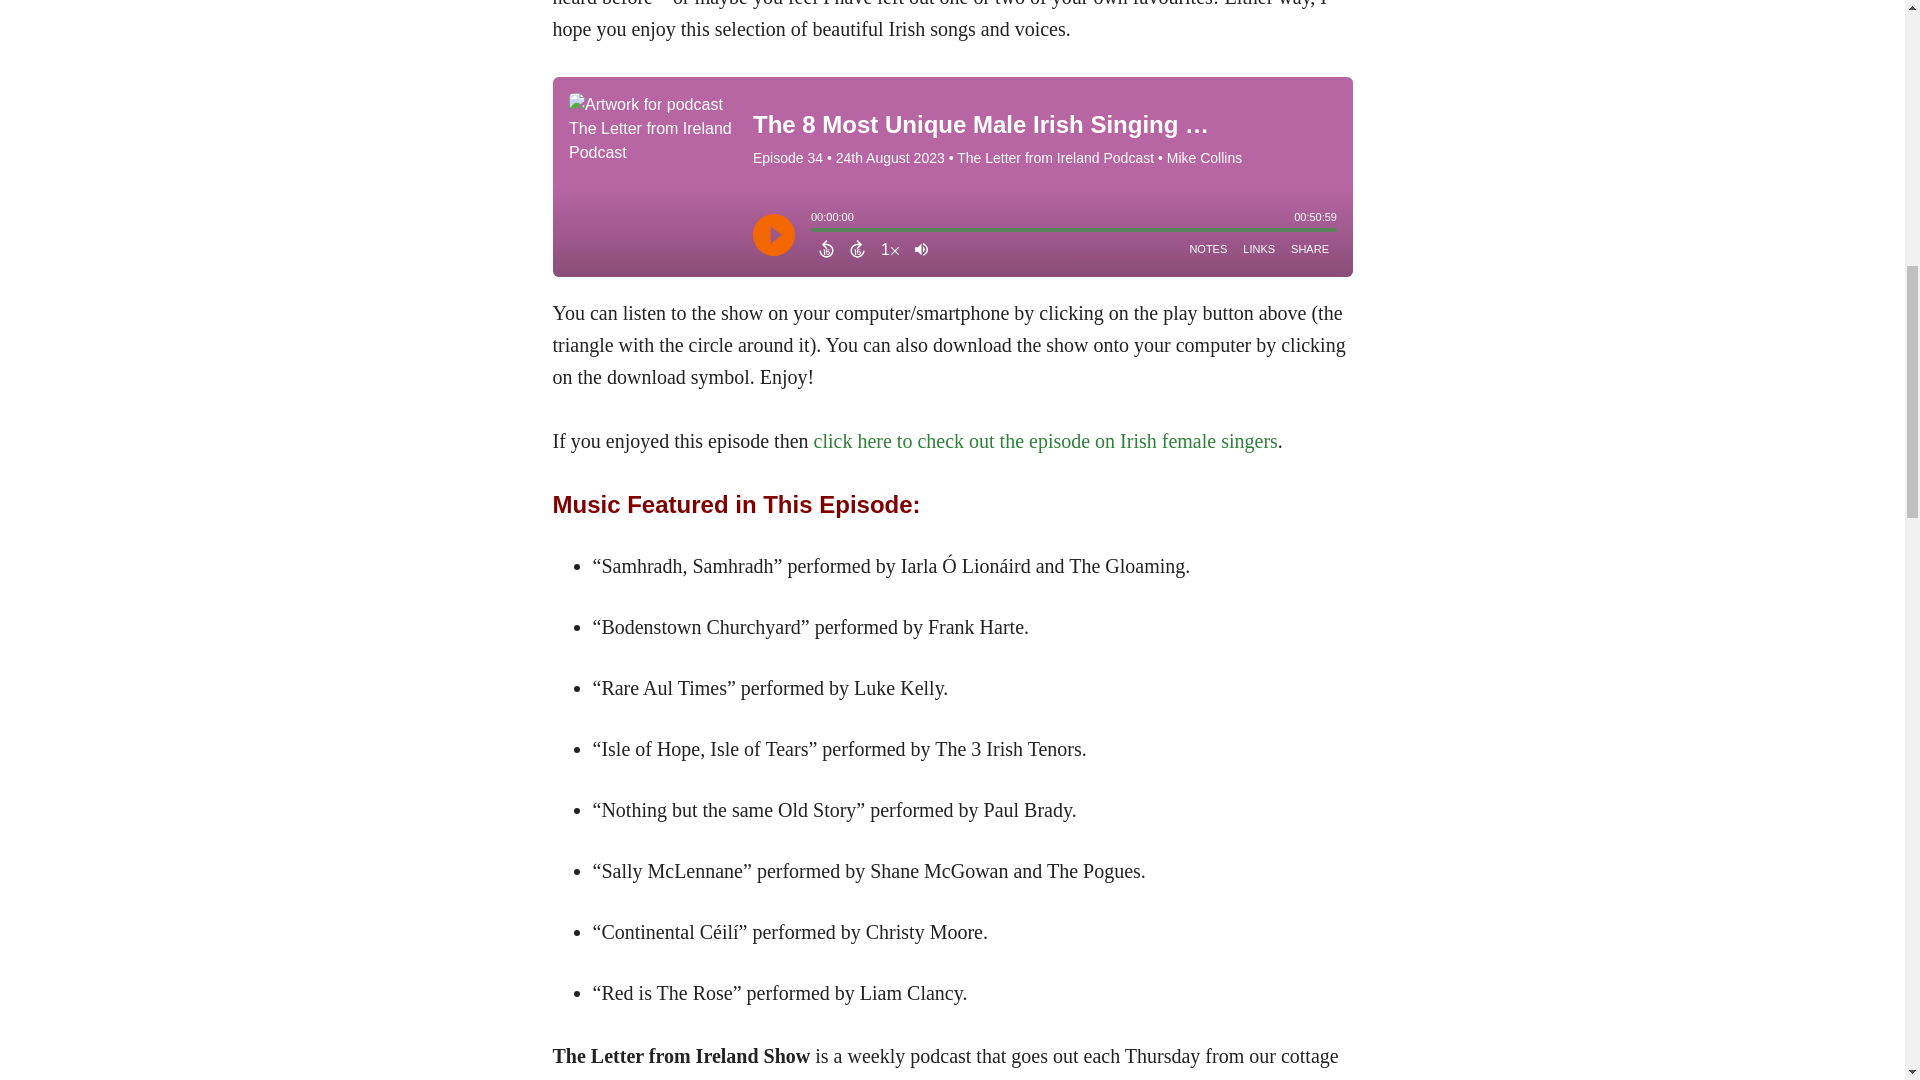  I want to click on click here to check out the episode on Irish female singers, so click(1046, 440).